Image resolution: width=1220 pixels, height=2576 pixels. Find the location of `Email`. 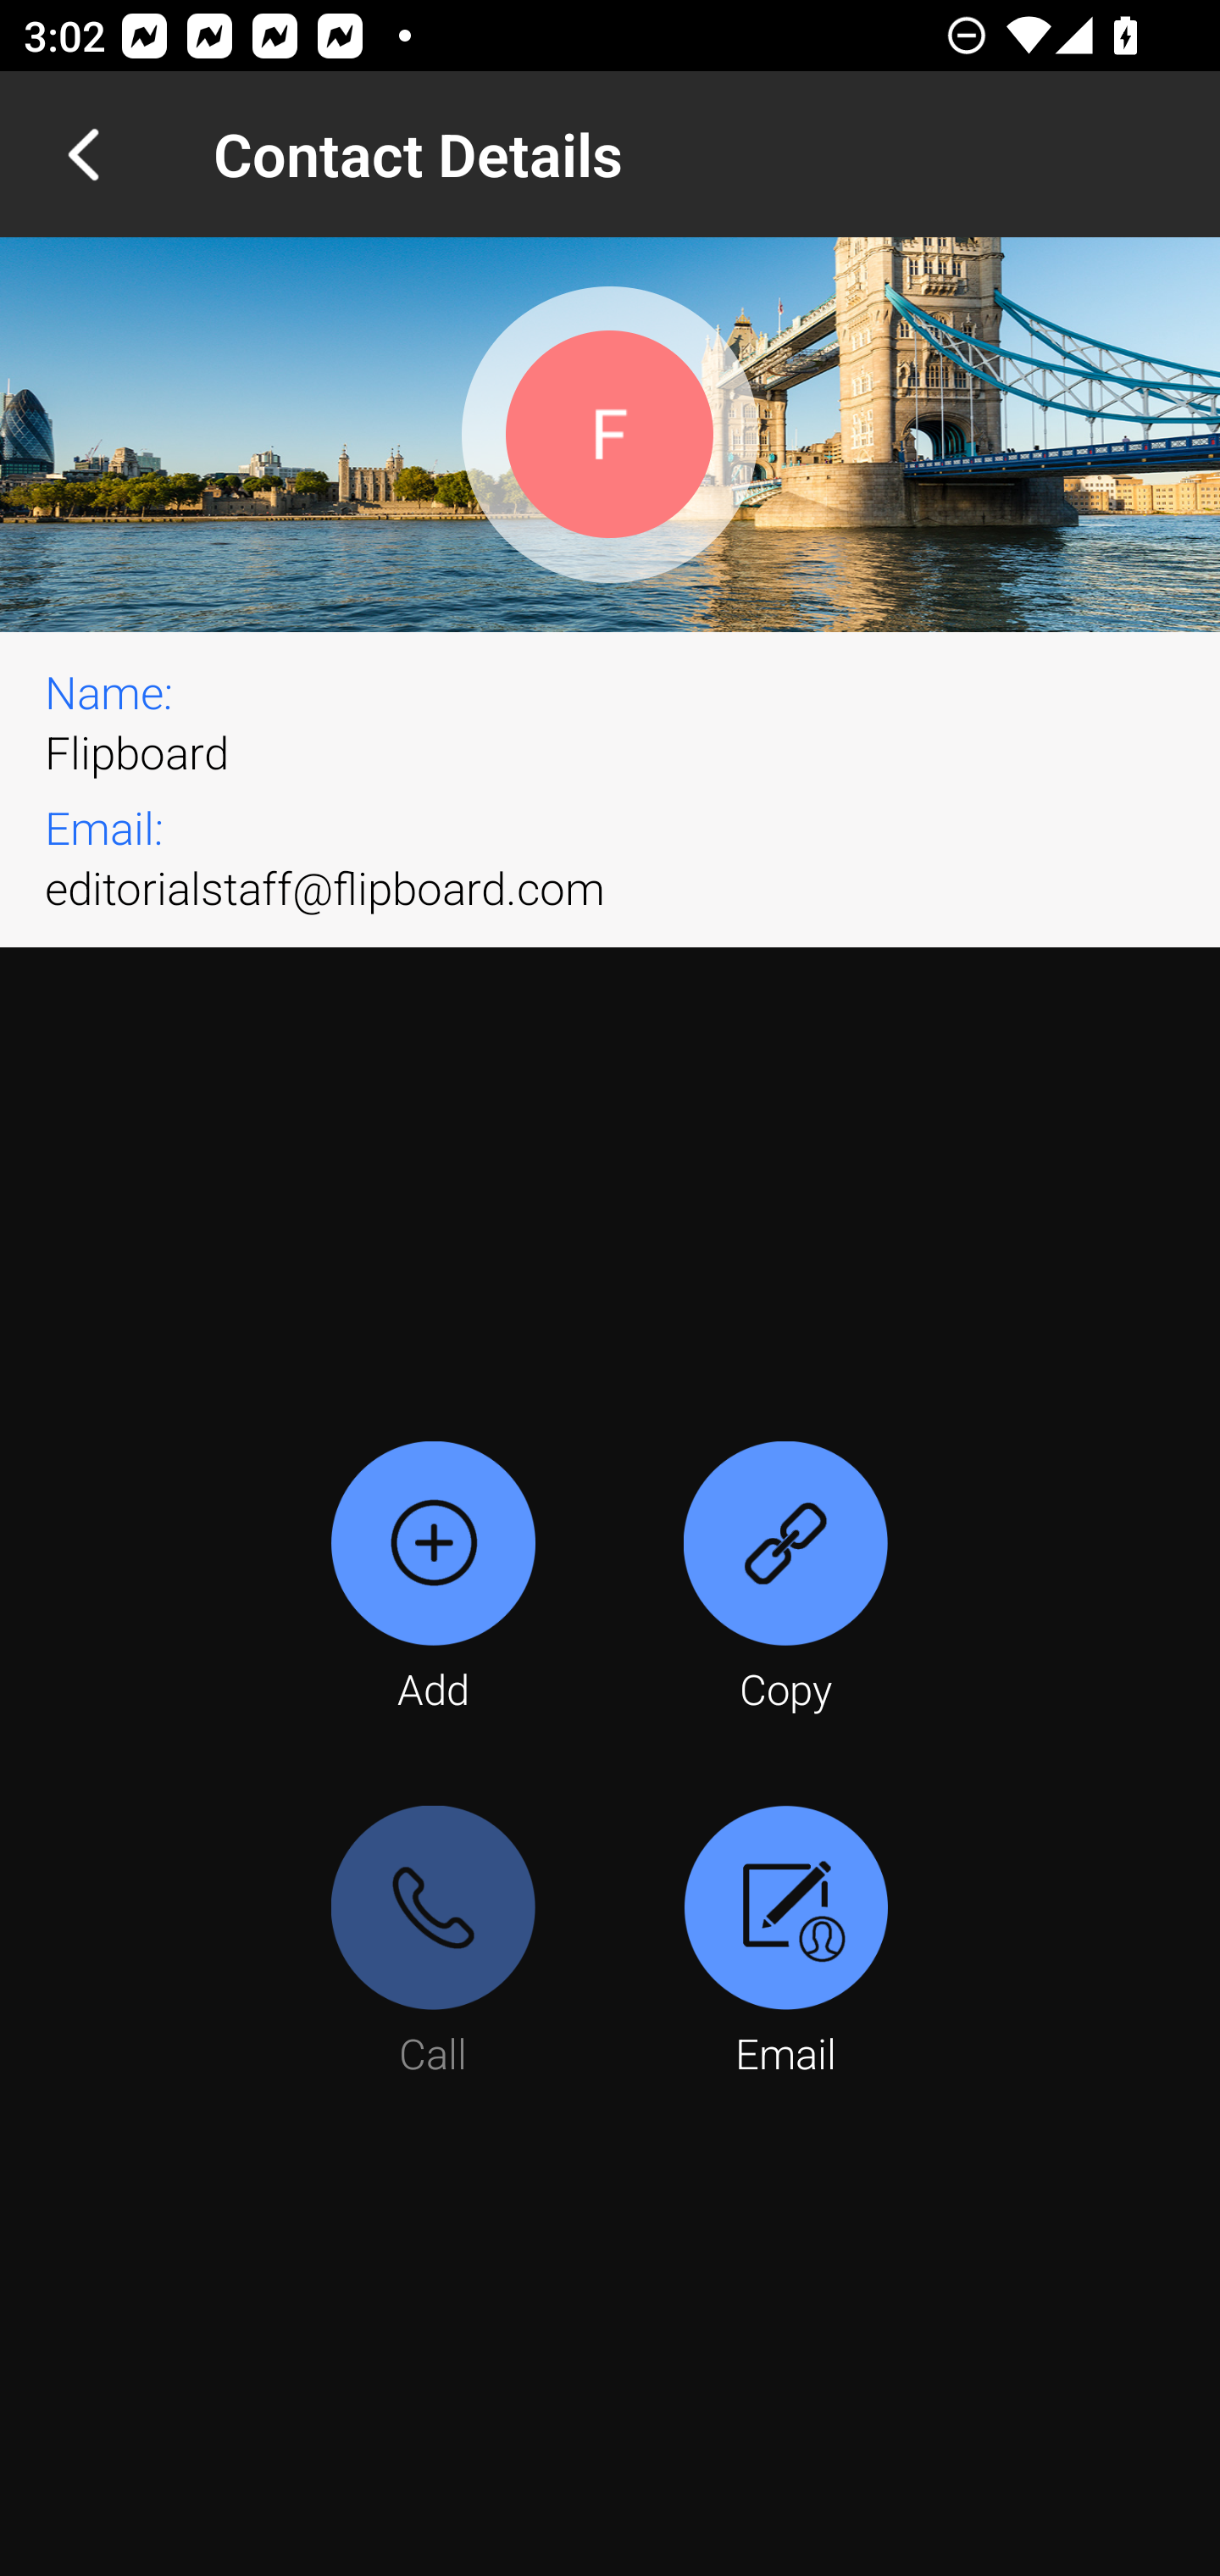

Email is located at coordinates (785, 1944).